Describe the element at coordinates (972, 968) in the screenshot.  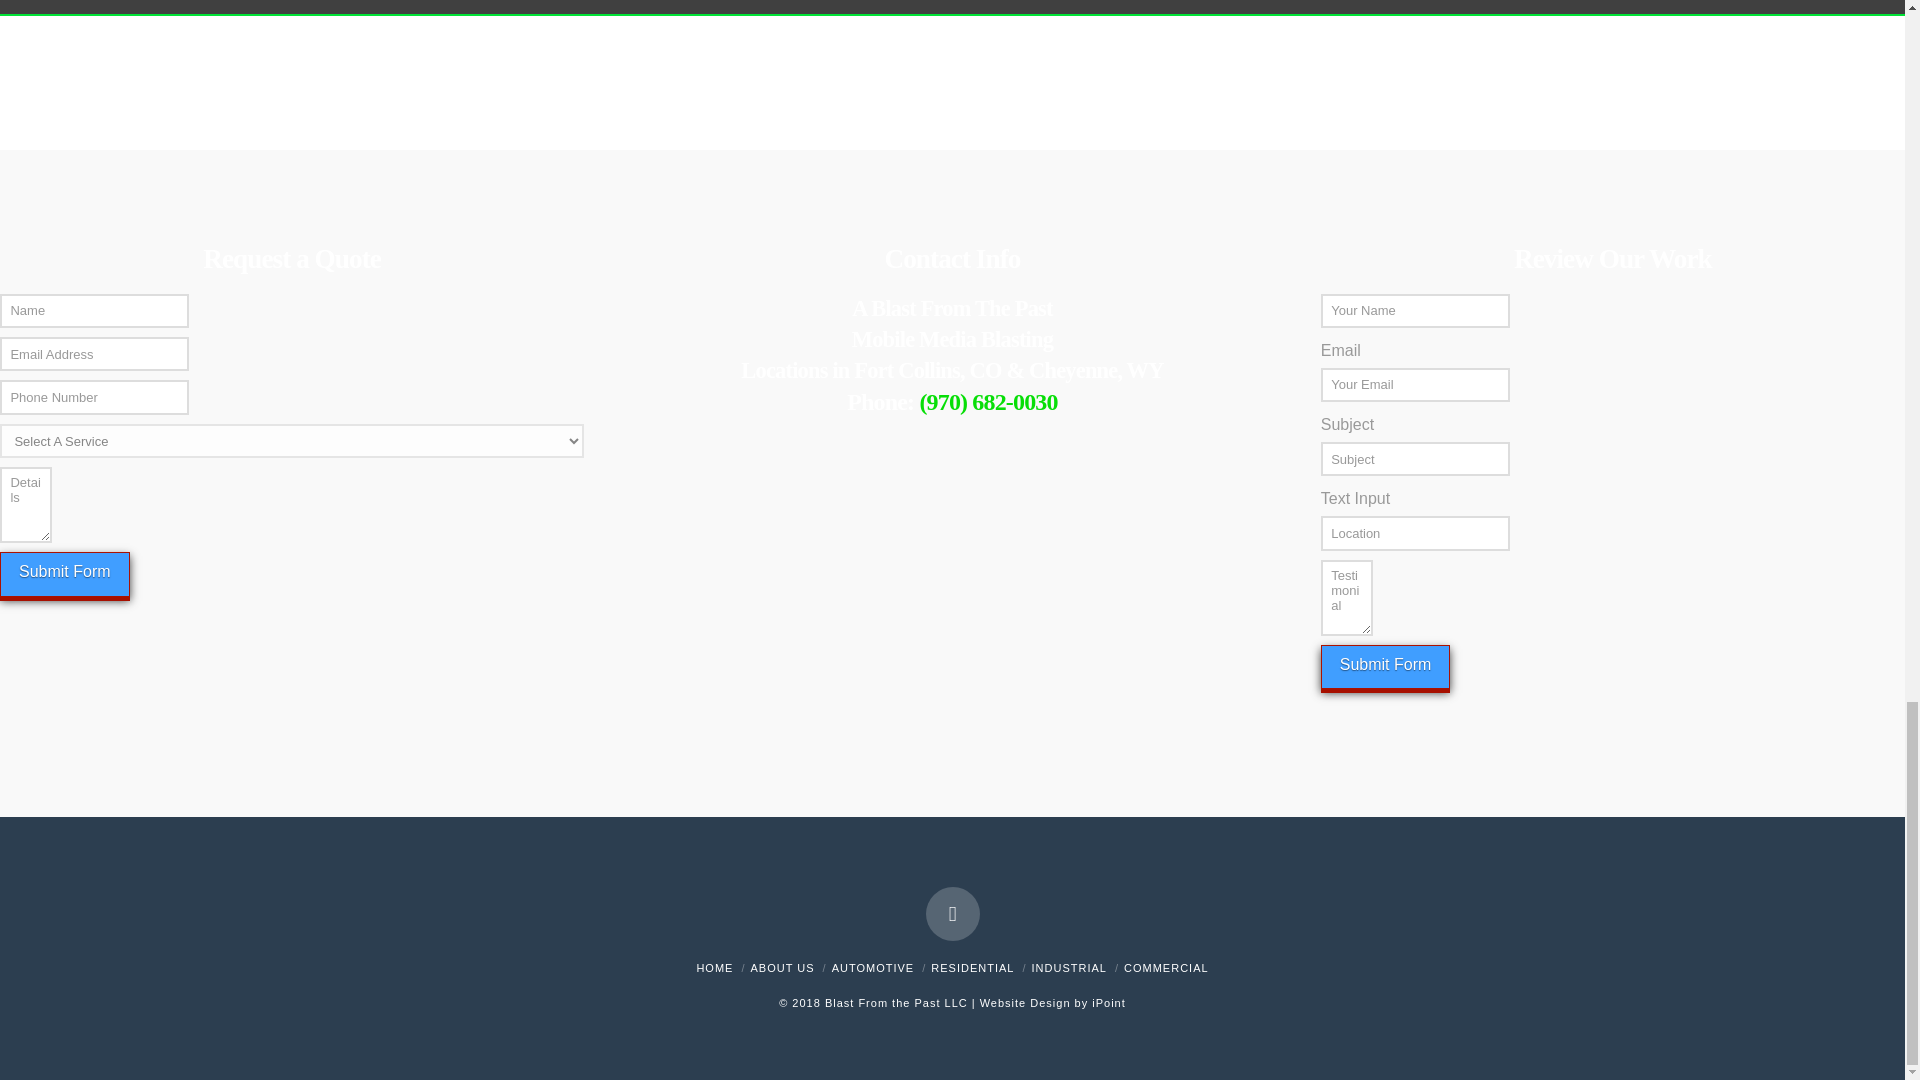
I see `RESIDENTIAL` at that location.